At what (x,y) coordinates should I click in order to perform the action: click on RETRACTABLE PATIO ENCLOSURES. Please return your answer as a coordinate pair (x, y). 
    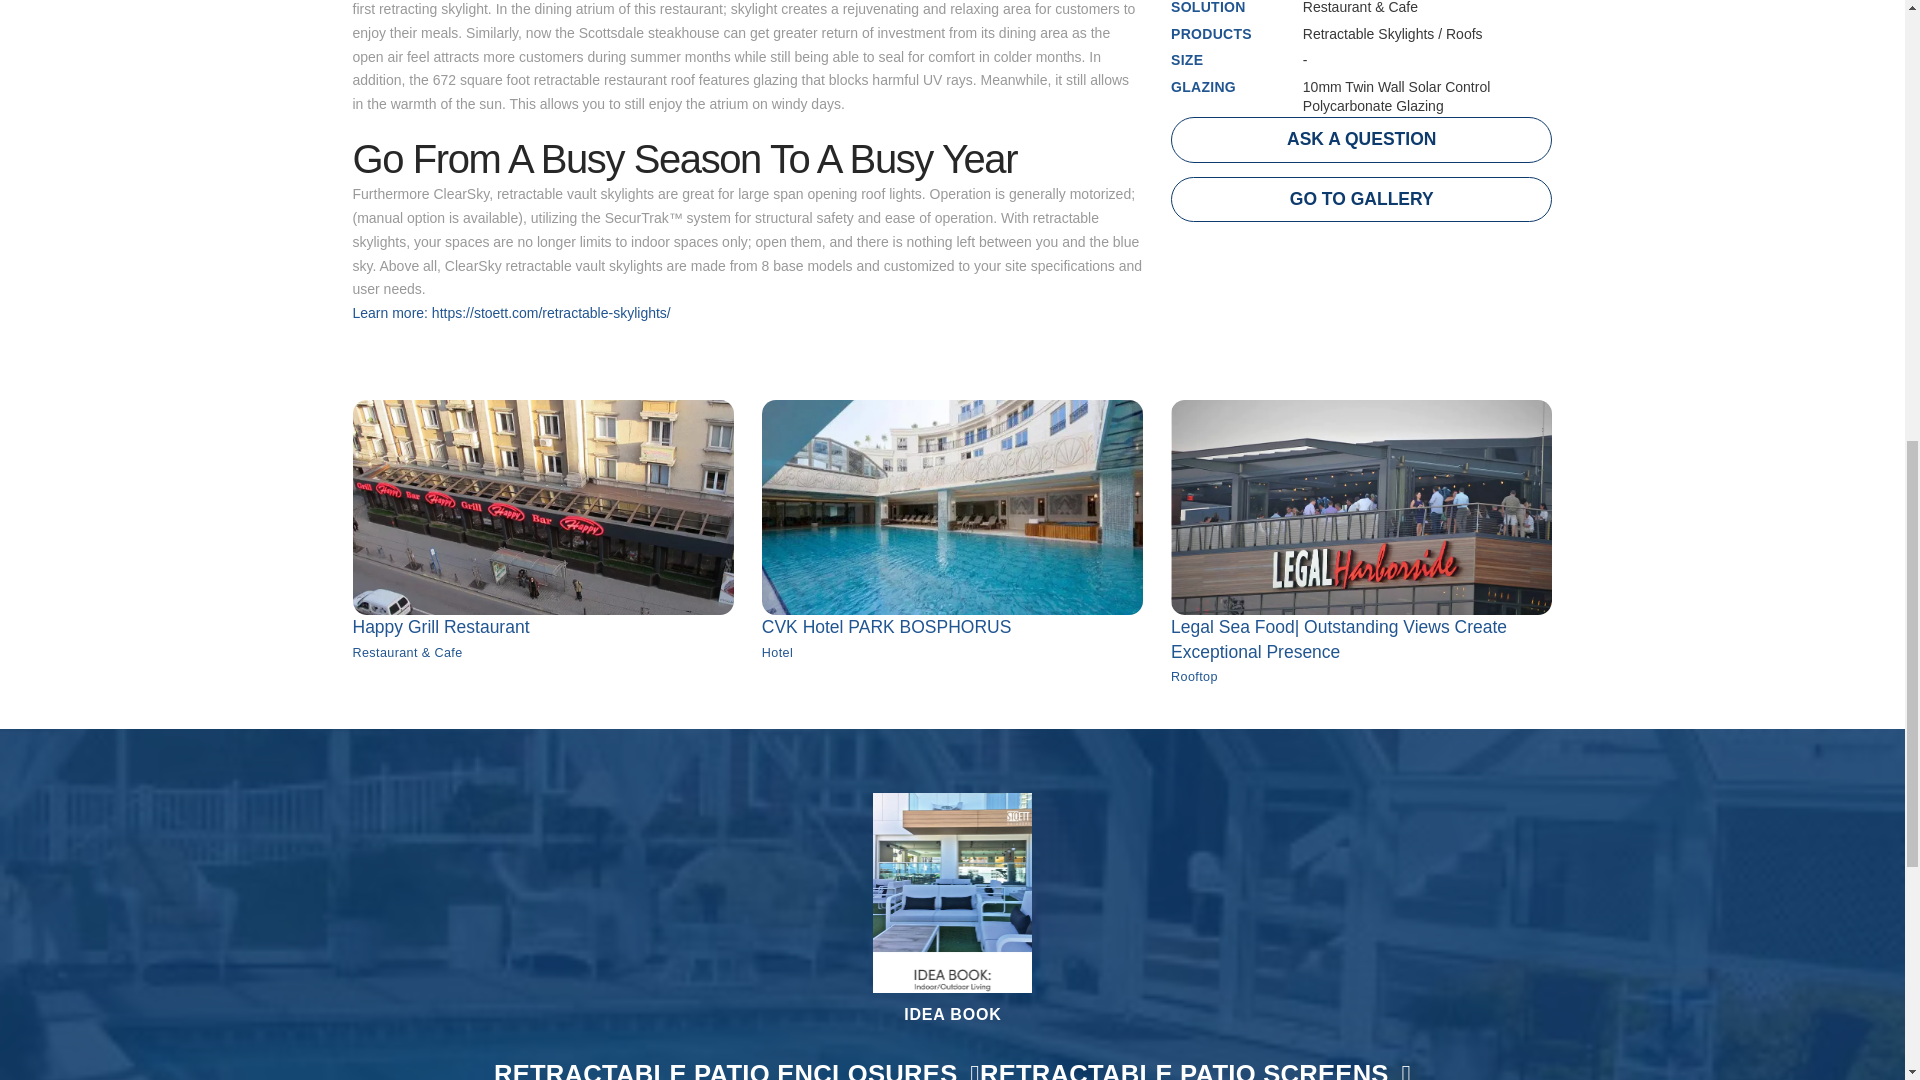
    Looking at the image, I should click on (736, 1066).